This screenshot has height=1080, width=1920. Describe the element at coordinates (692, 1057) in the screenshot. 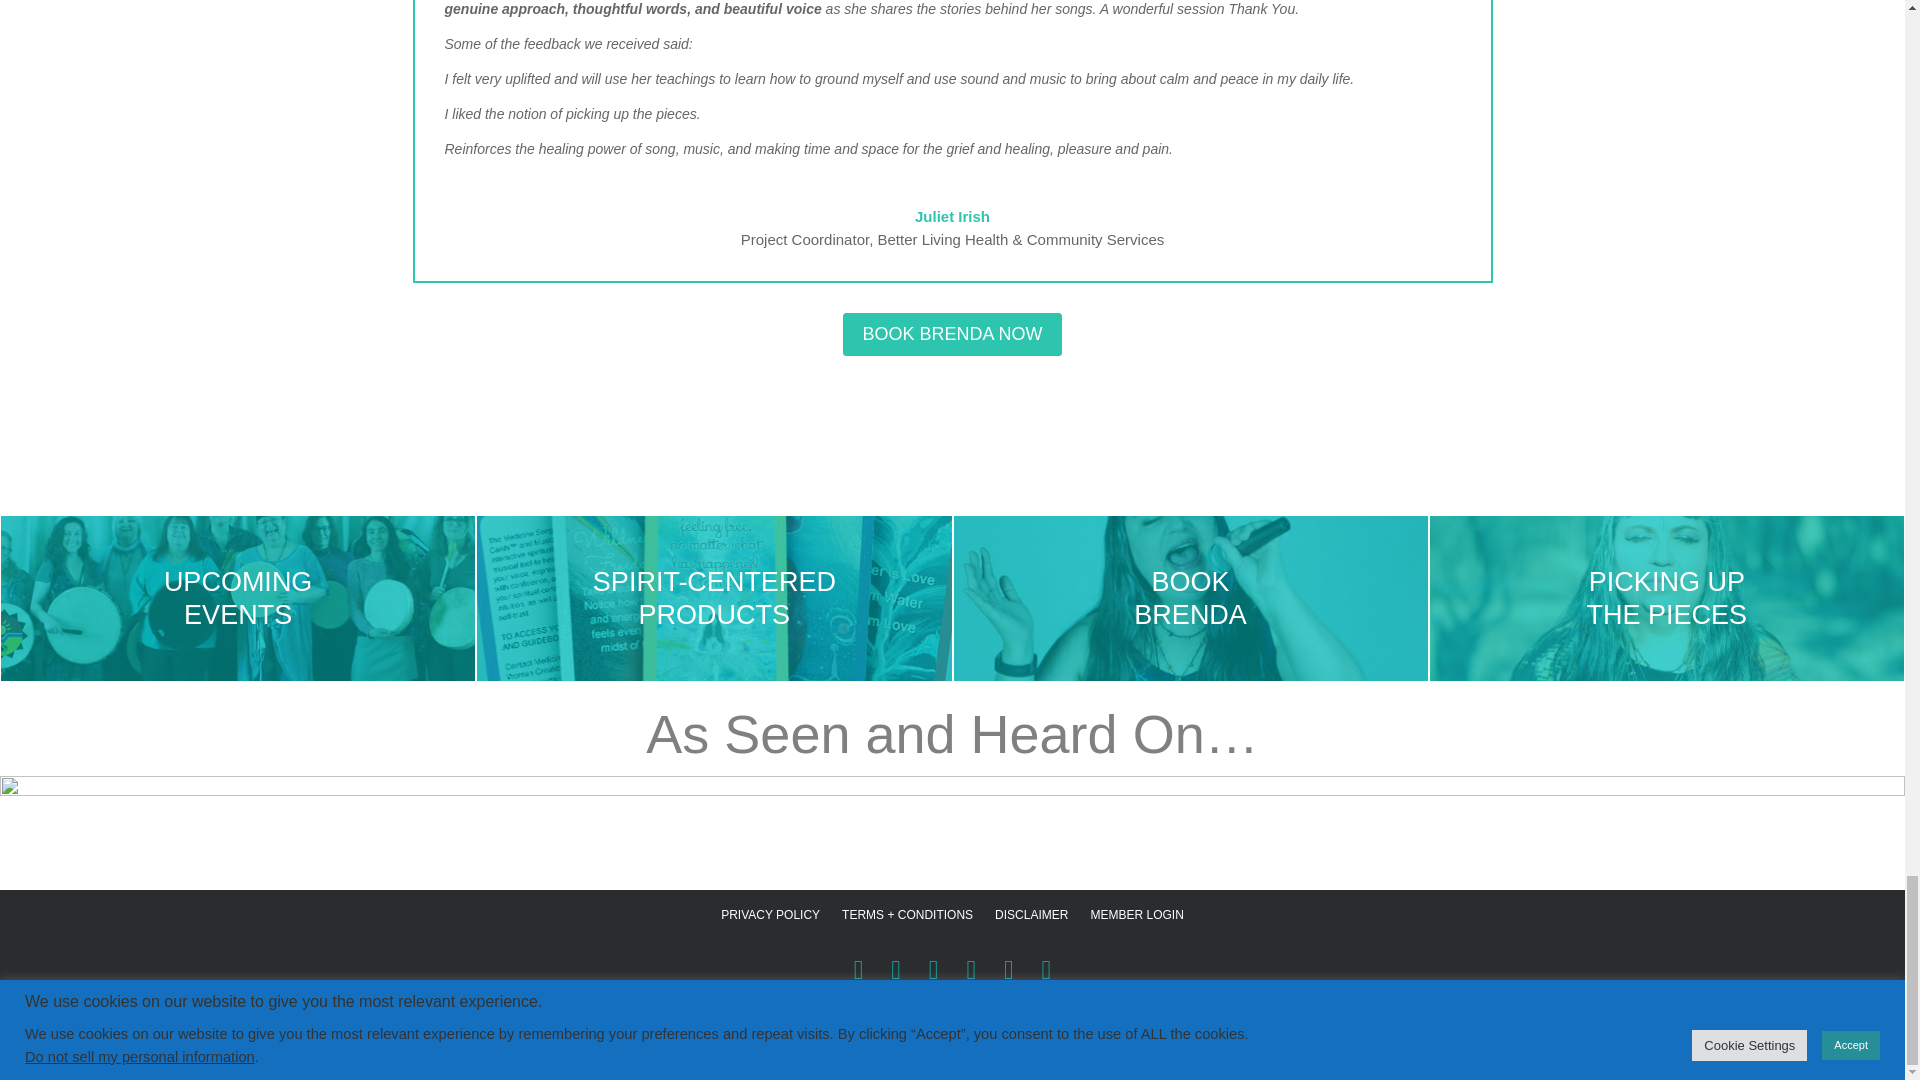

I see `BRENDA MACINTYRE` at that location.